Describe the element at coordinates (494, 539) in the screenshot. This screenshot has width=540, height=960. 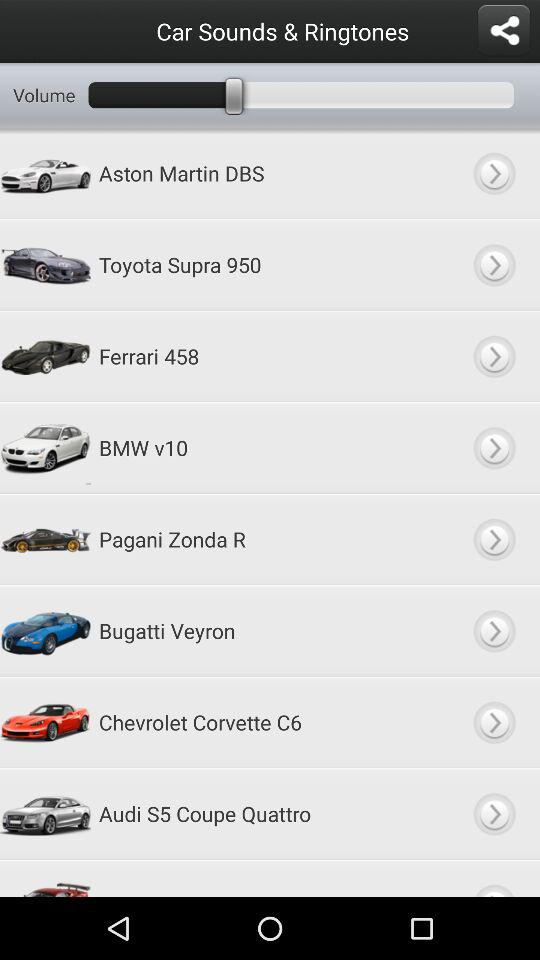
I see `play the car sounds` at that location.